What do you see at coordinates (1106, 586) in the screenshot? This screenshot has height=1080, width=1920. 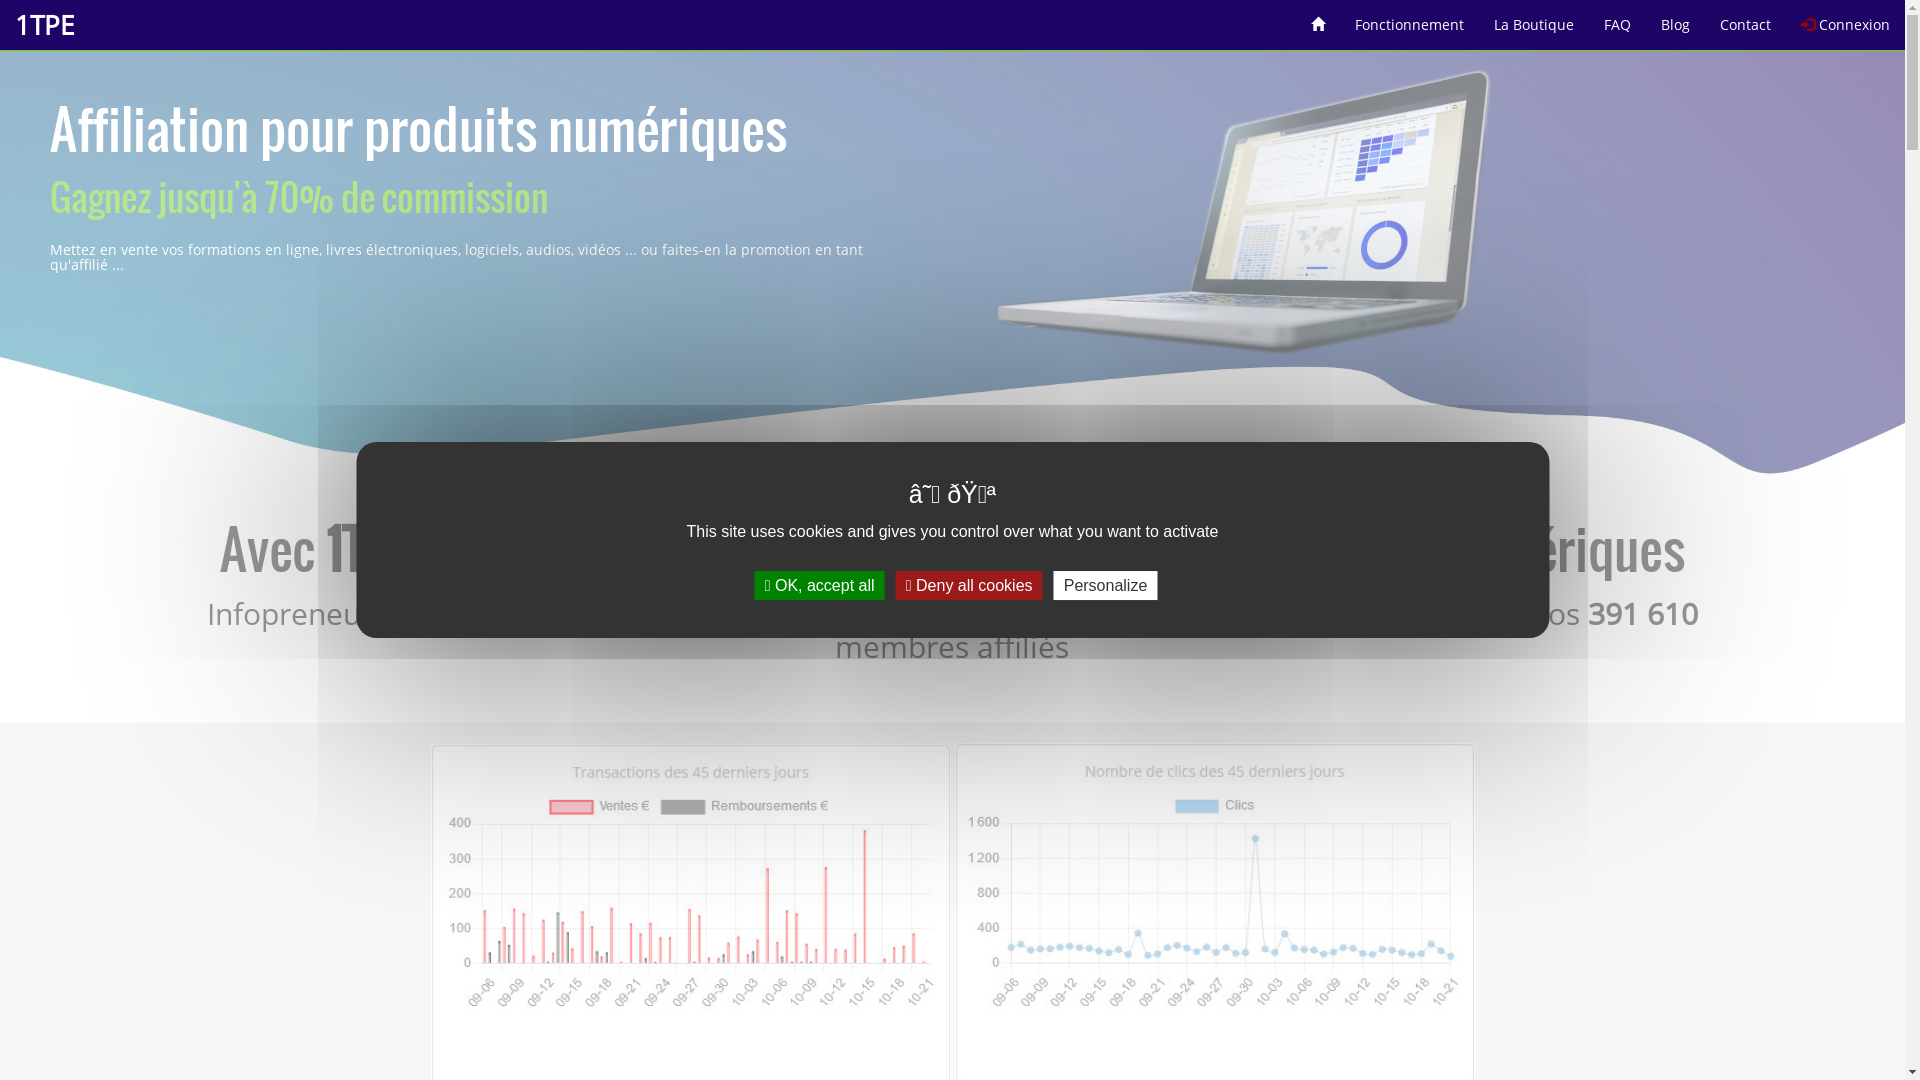 I see `Personalize` at bounding box center [1106, 586].